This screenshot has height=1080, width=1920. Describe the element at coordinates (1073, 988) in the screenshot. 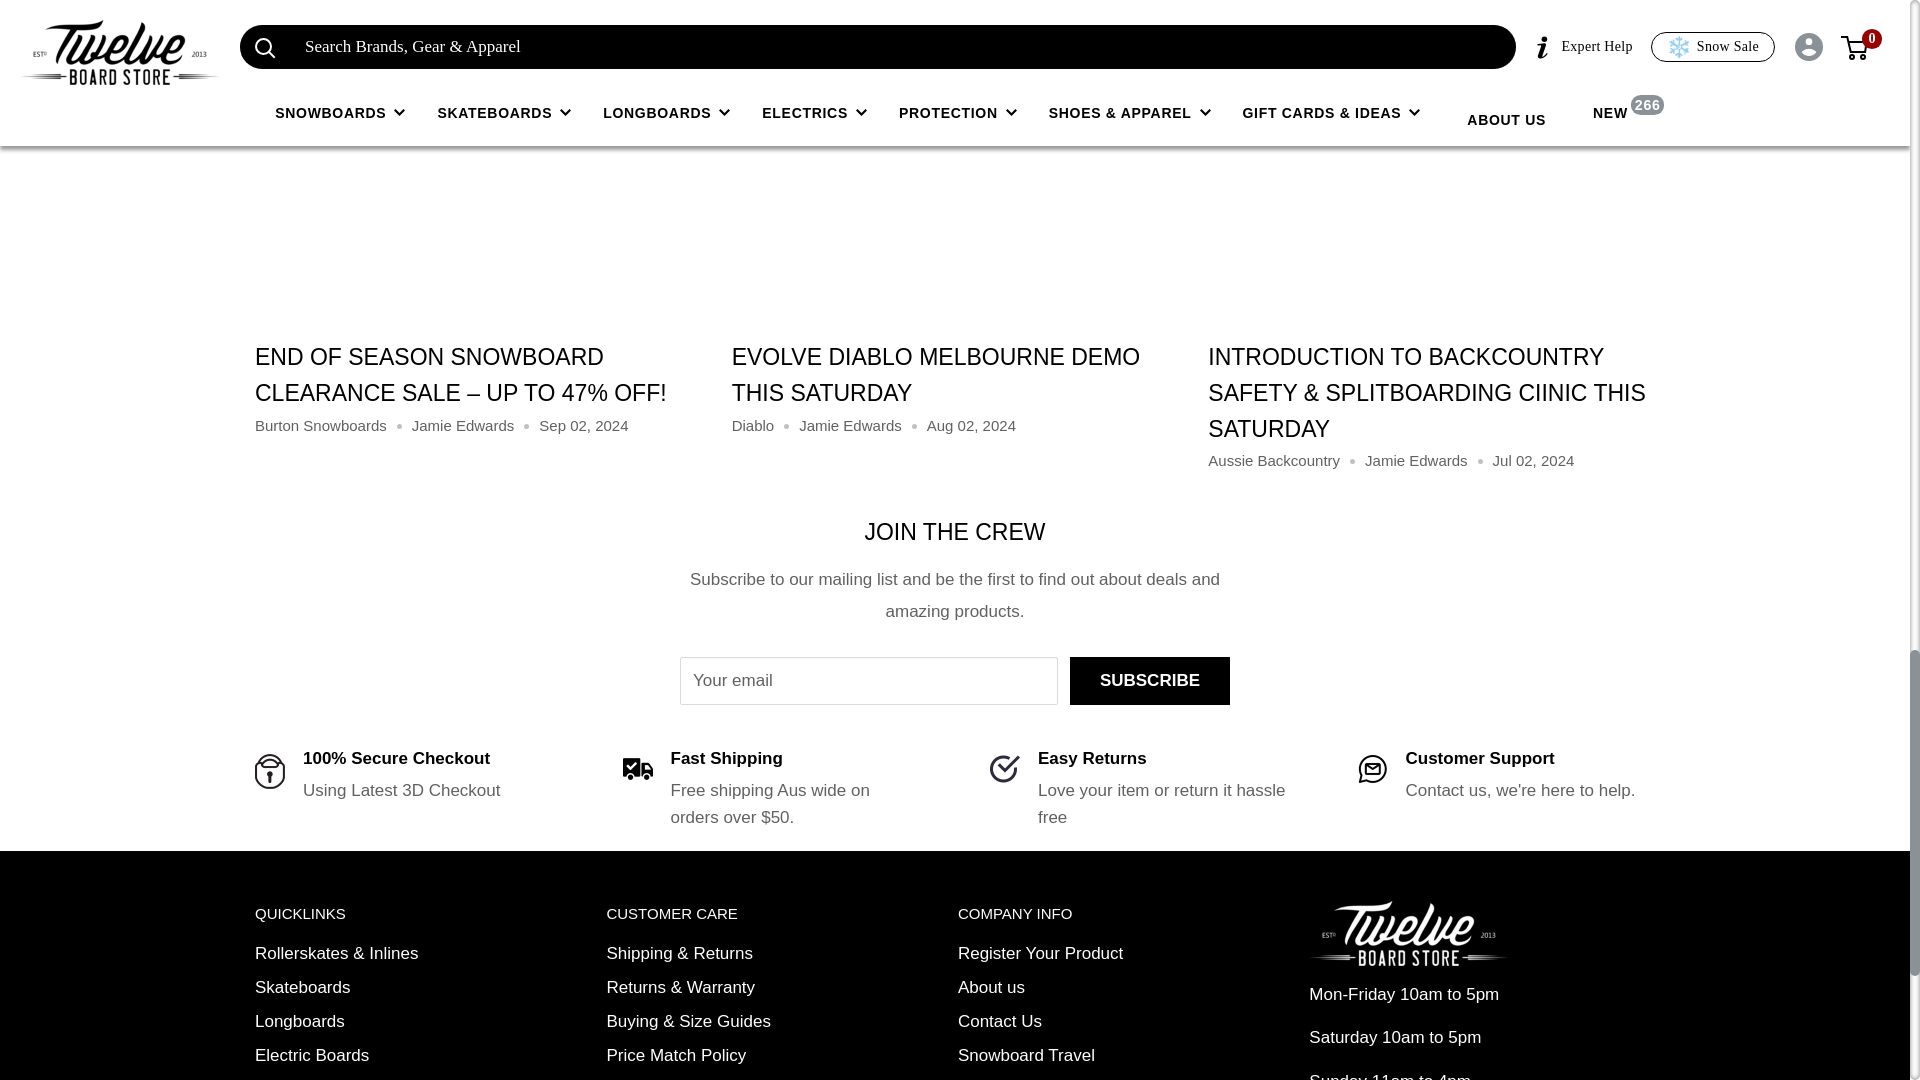

I see `About us` at that location.